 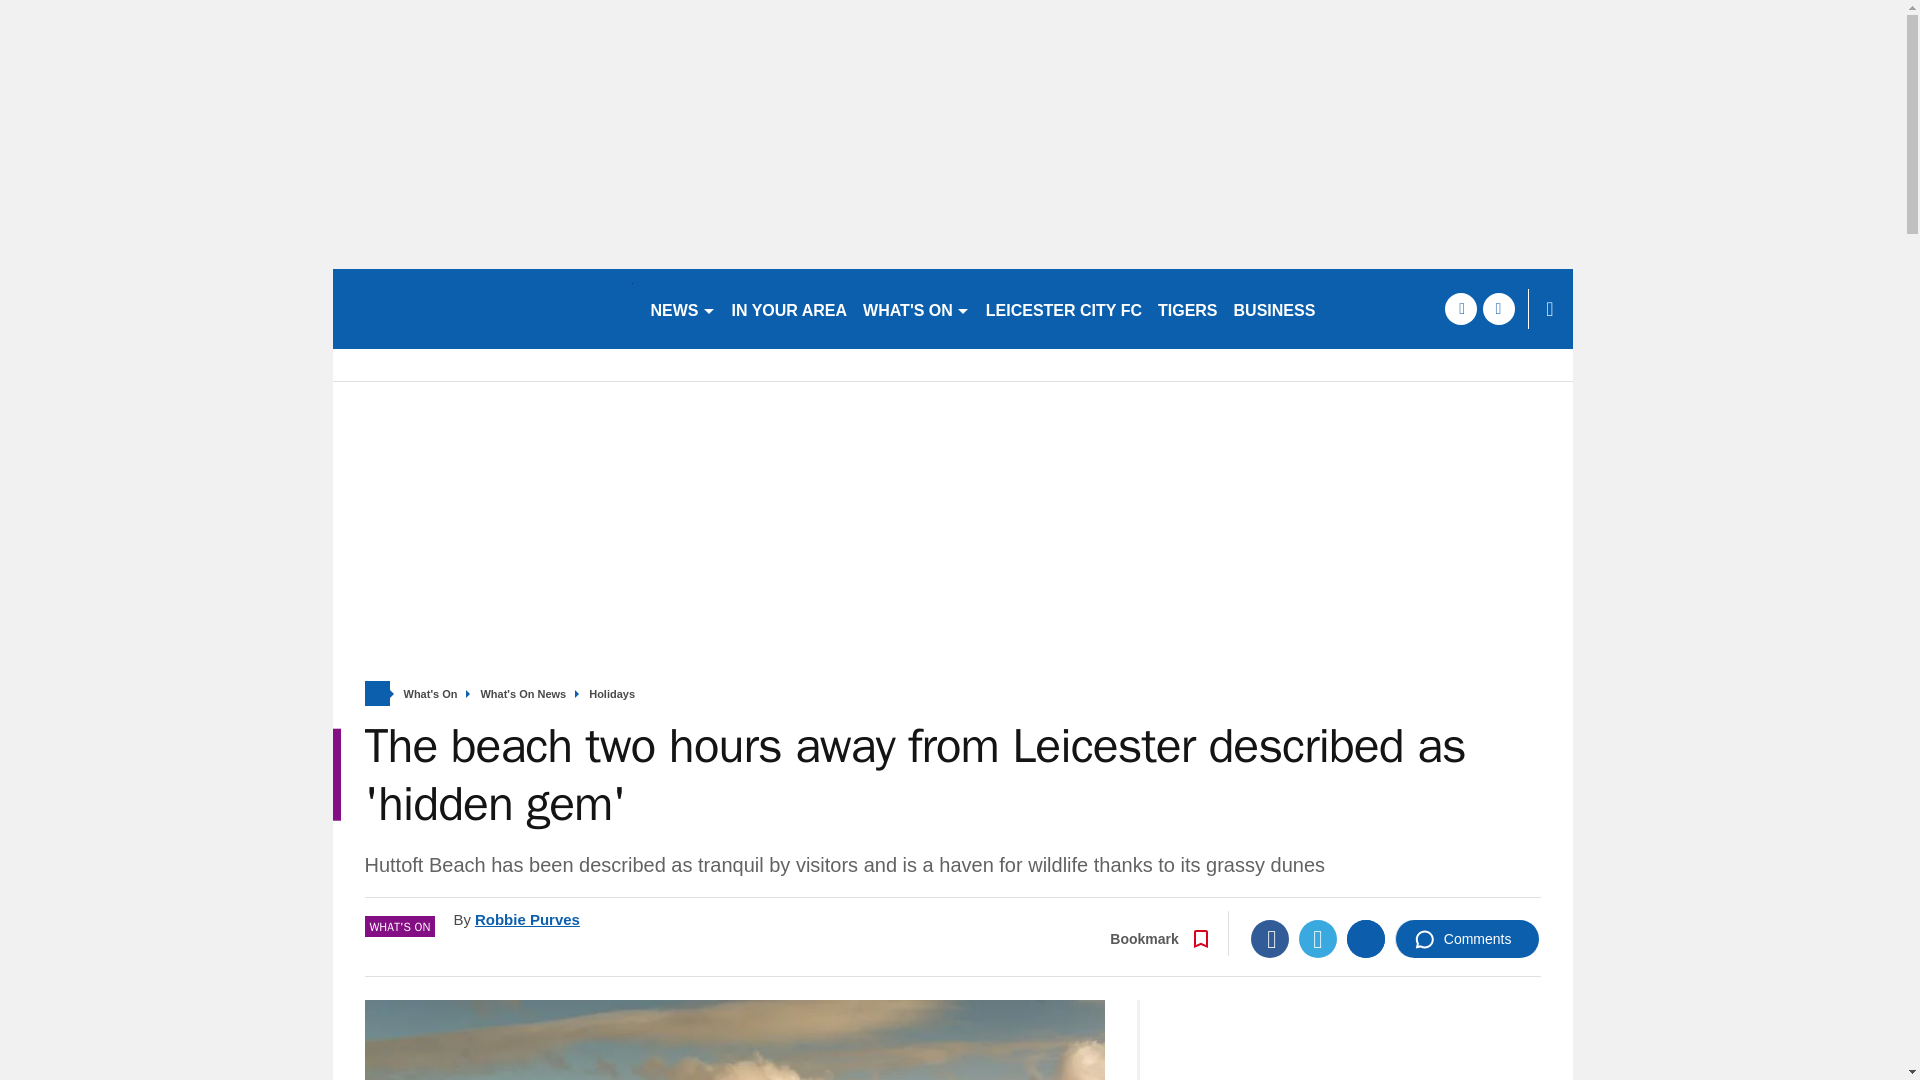 I want to click on TIGERS, so click(x=1188, y=308).